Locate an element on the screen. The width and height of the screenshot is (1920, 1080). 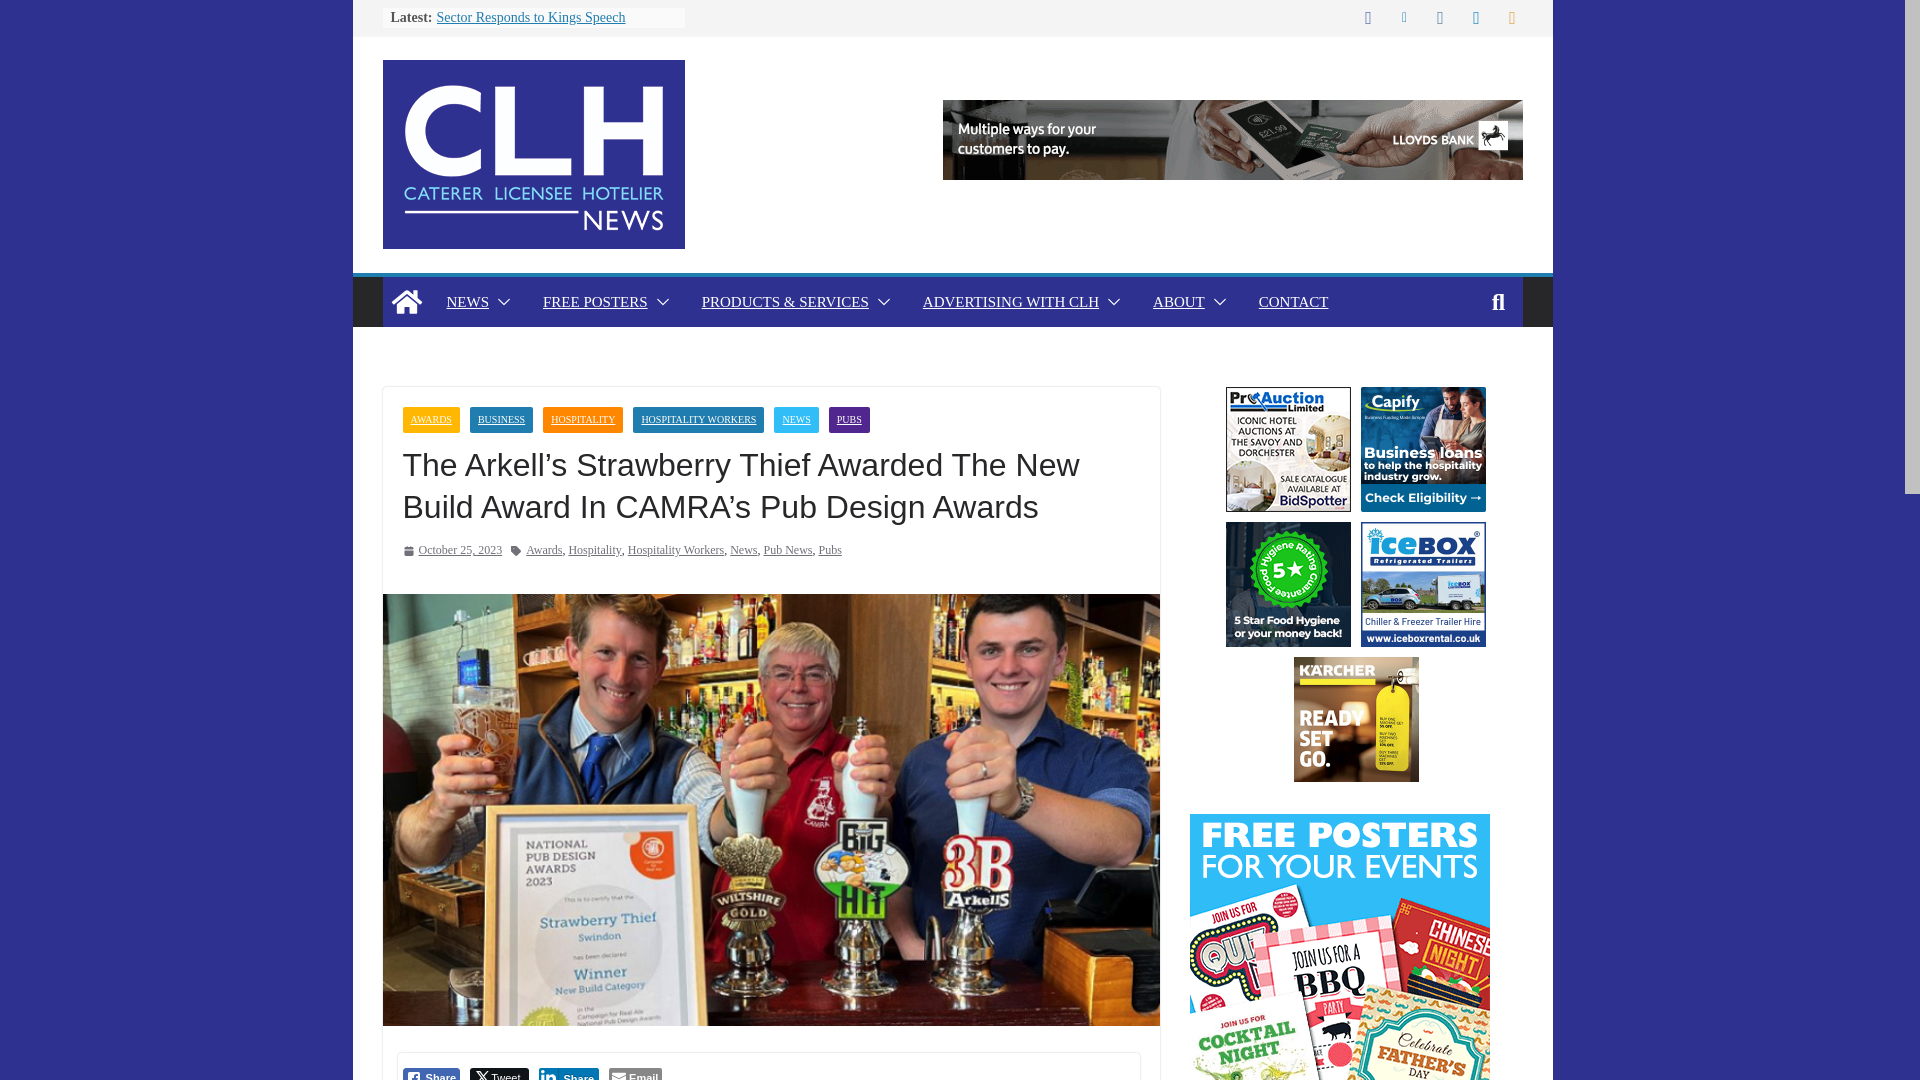
FREE POSTERS is located at coordinates (596, 302).